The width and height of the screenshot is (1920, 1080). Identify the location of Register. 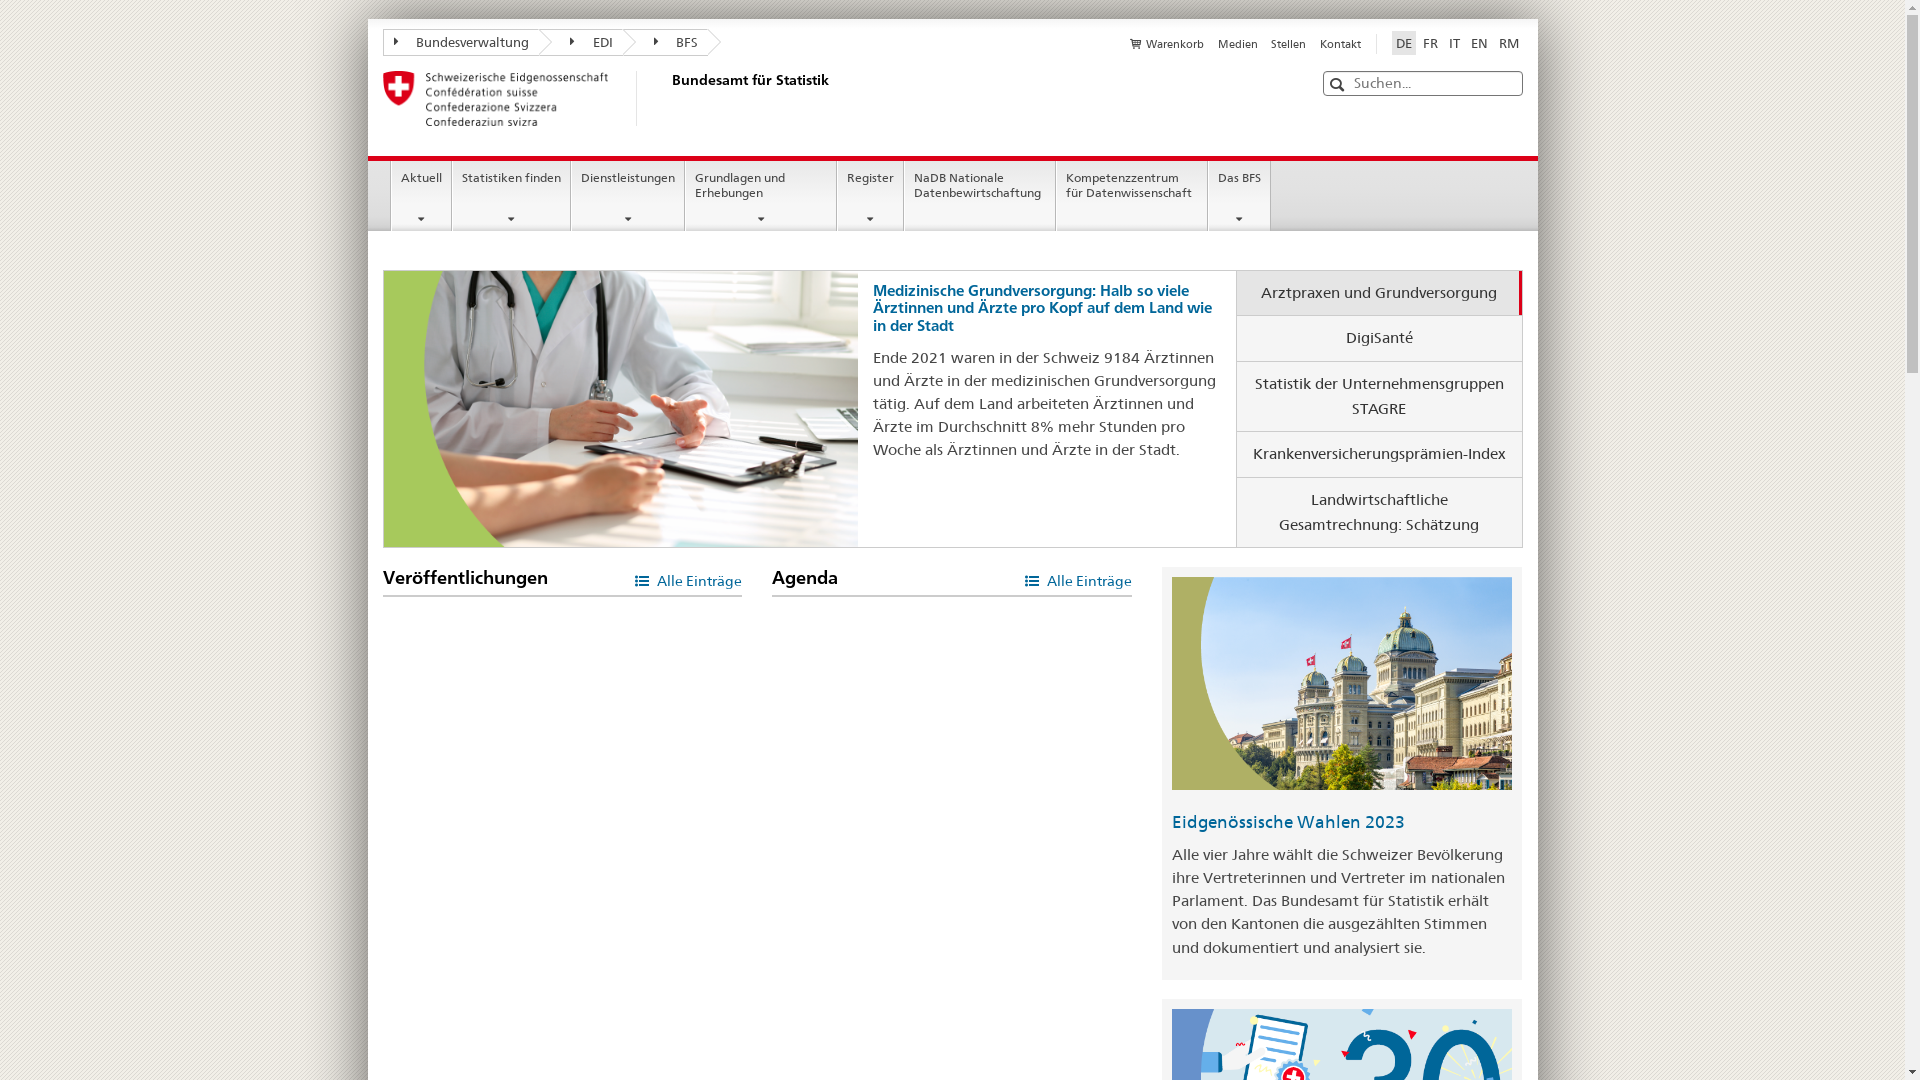
(870, 196).